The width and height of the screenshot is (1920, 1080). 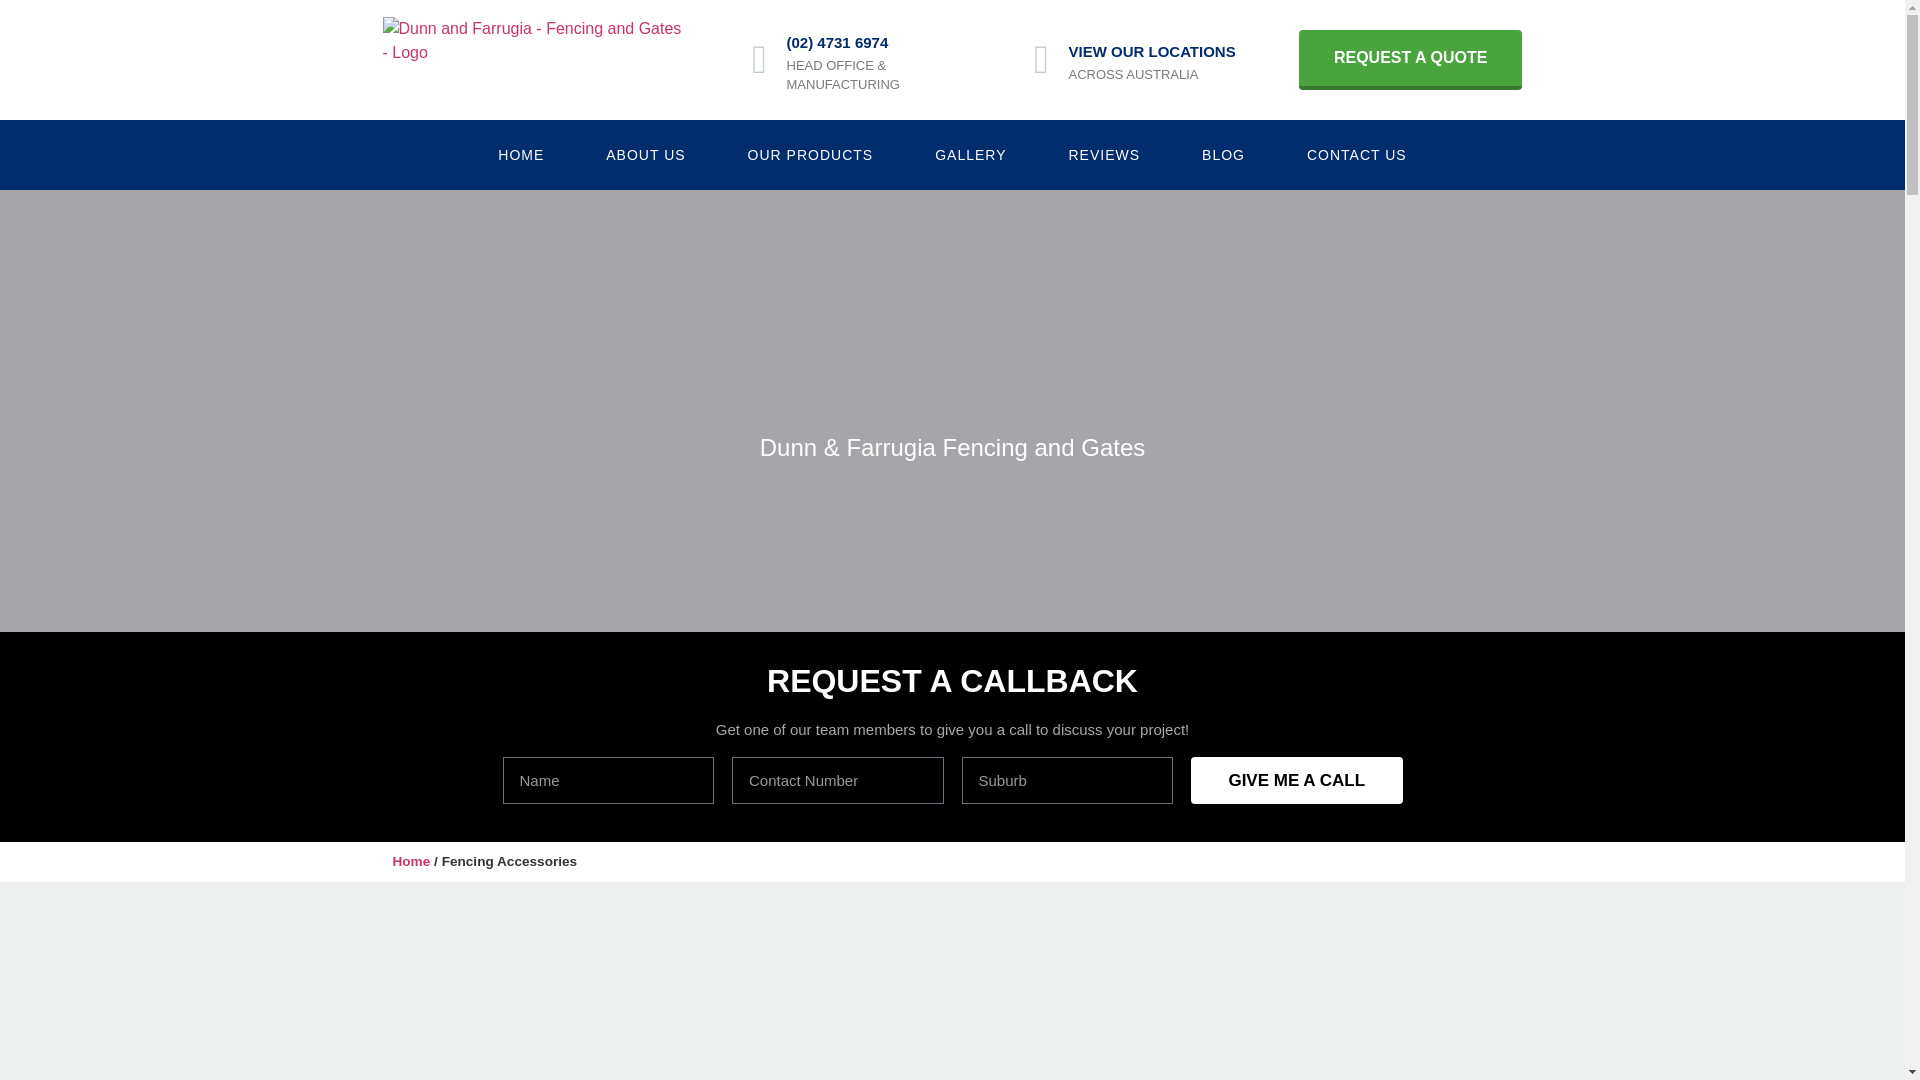 What do you see at coordinates (1297, 780) in the screenshot?
I see `GIVE ME A CALL` at bounding box center [1297, 780].